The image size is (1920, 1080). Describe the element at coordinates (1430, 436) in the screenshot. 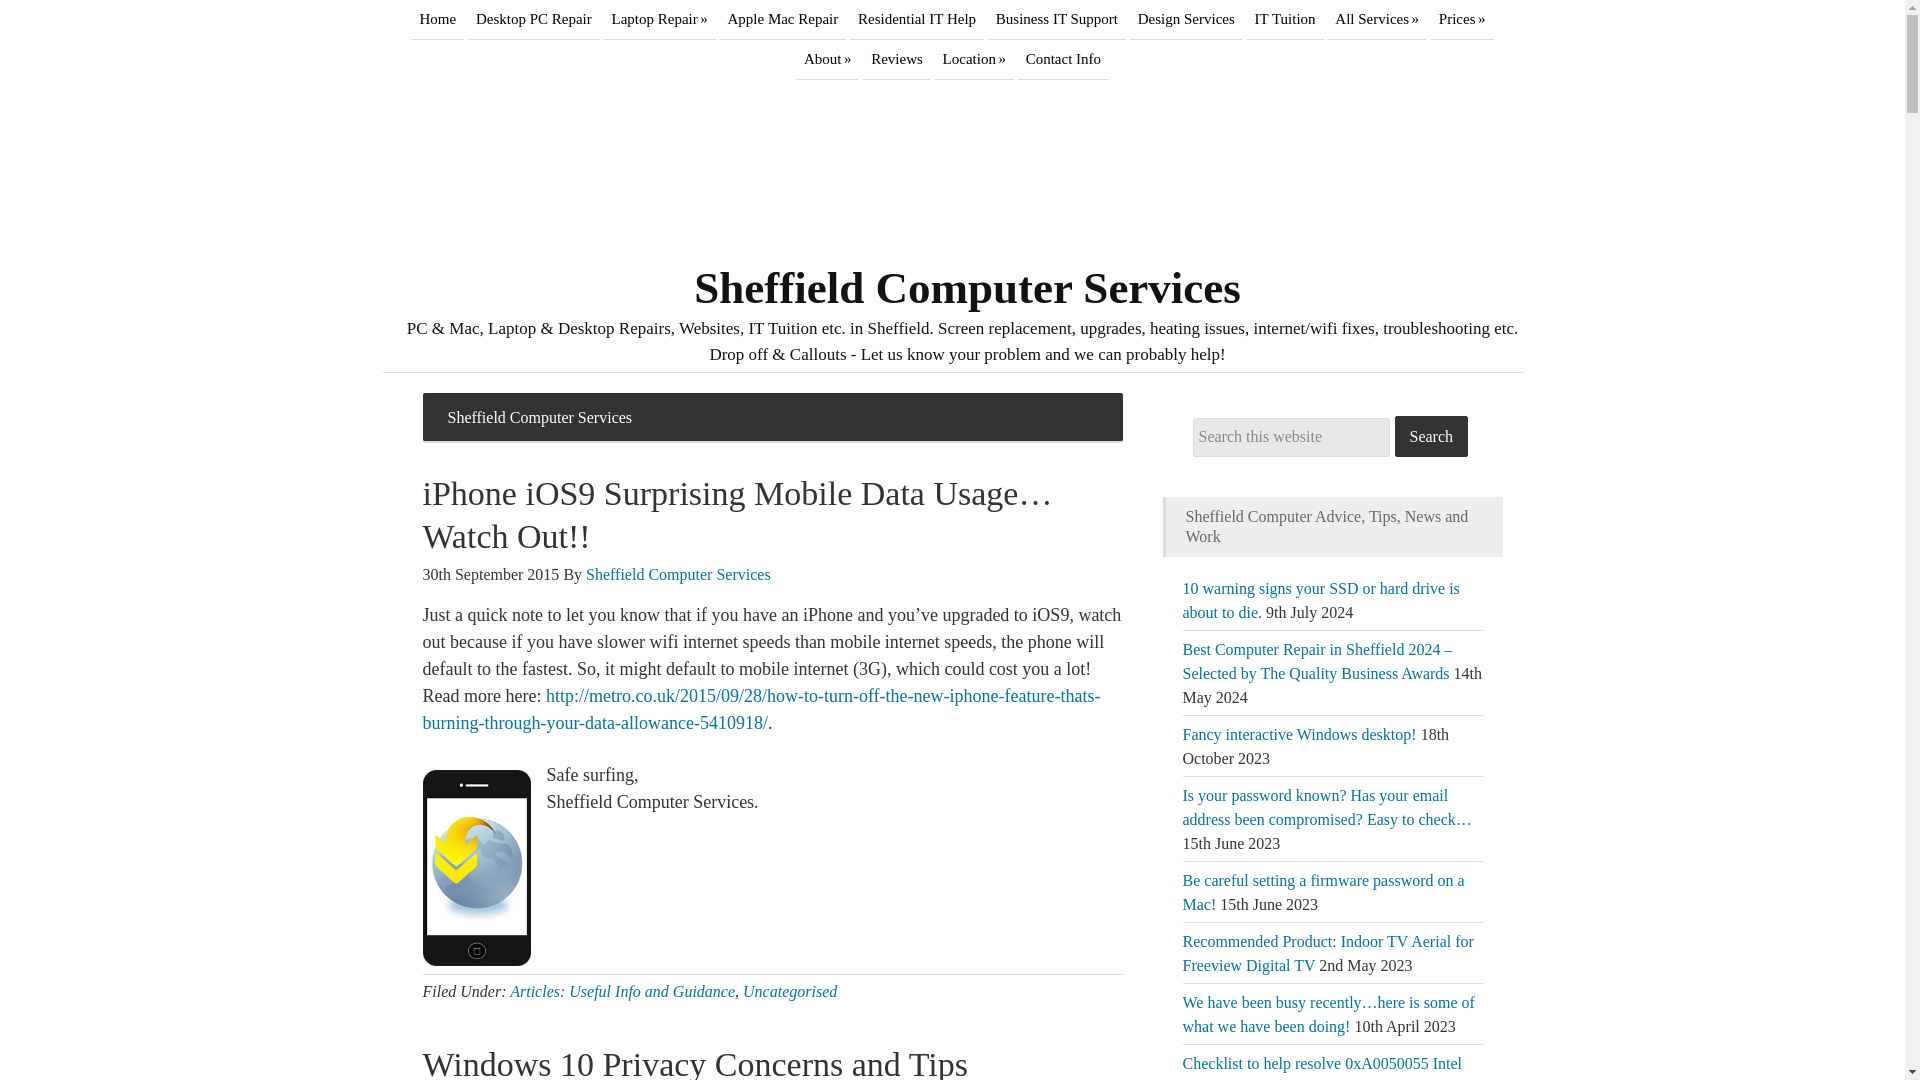

I see `Search` at that location.